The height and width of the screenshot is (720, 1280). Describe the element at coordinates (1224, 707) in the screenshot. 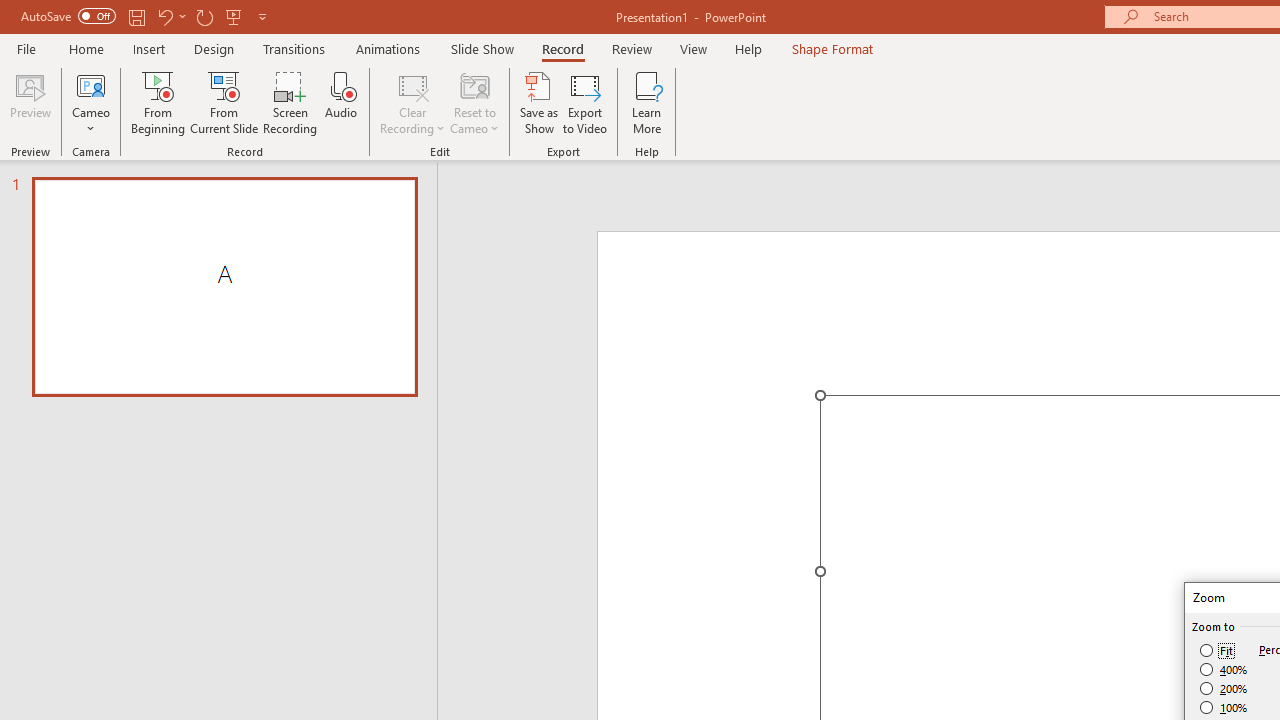

I see `100%` at that location.